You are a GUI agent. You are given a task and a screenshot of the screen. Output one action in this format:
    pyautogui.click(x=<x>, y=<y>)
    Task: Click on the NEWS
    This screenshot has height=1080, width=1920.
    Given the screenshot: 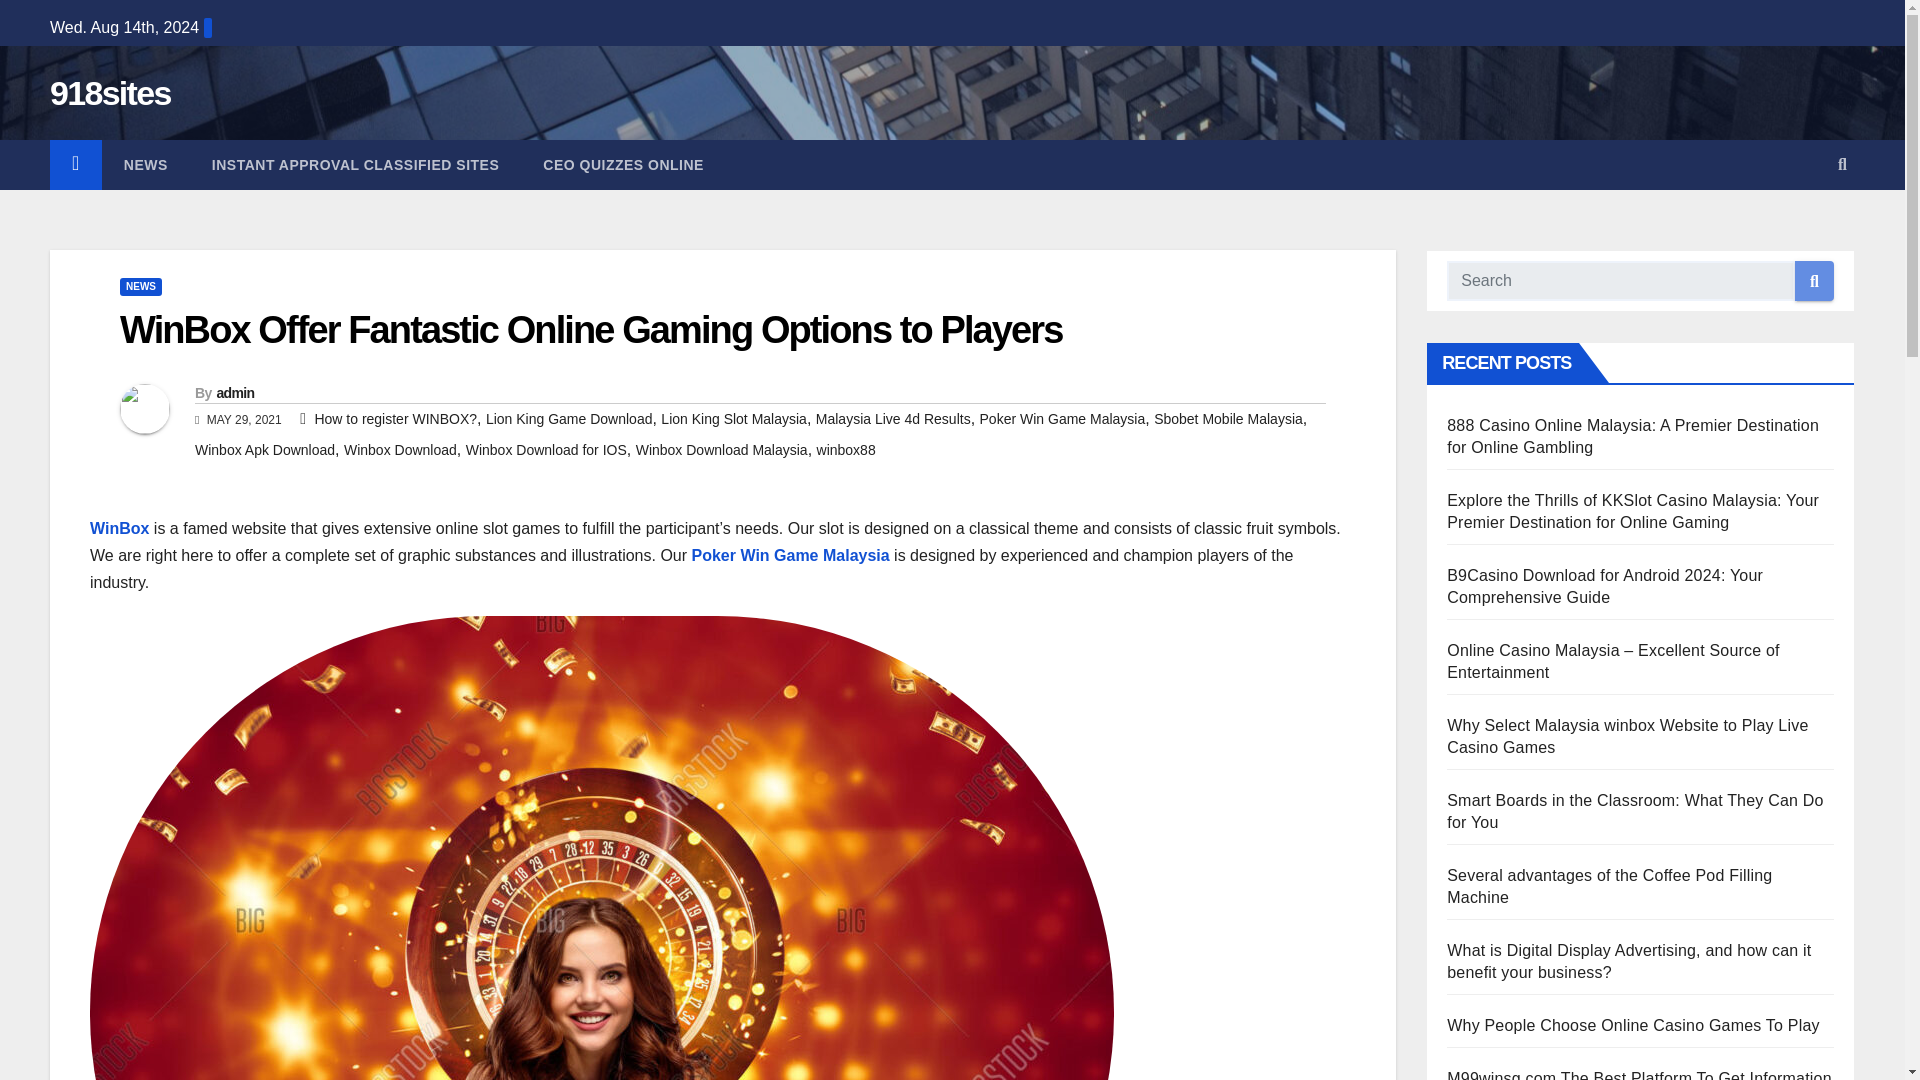 What is the action you would take?
    pyautogui.click(x=140, y=286)
    